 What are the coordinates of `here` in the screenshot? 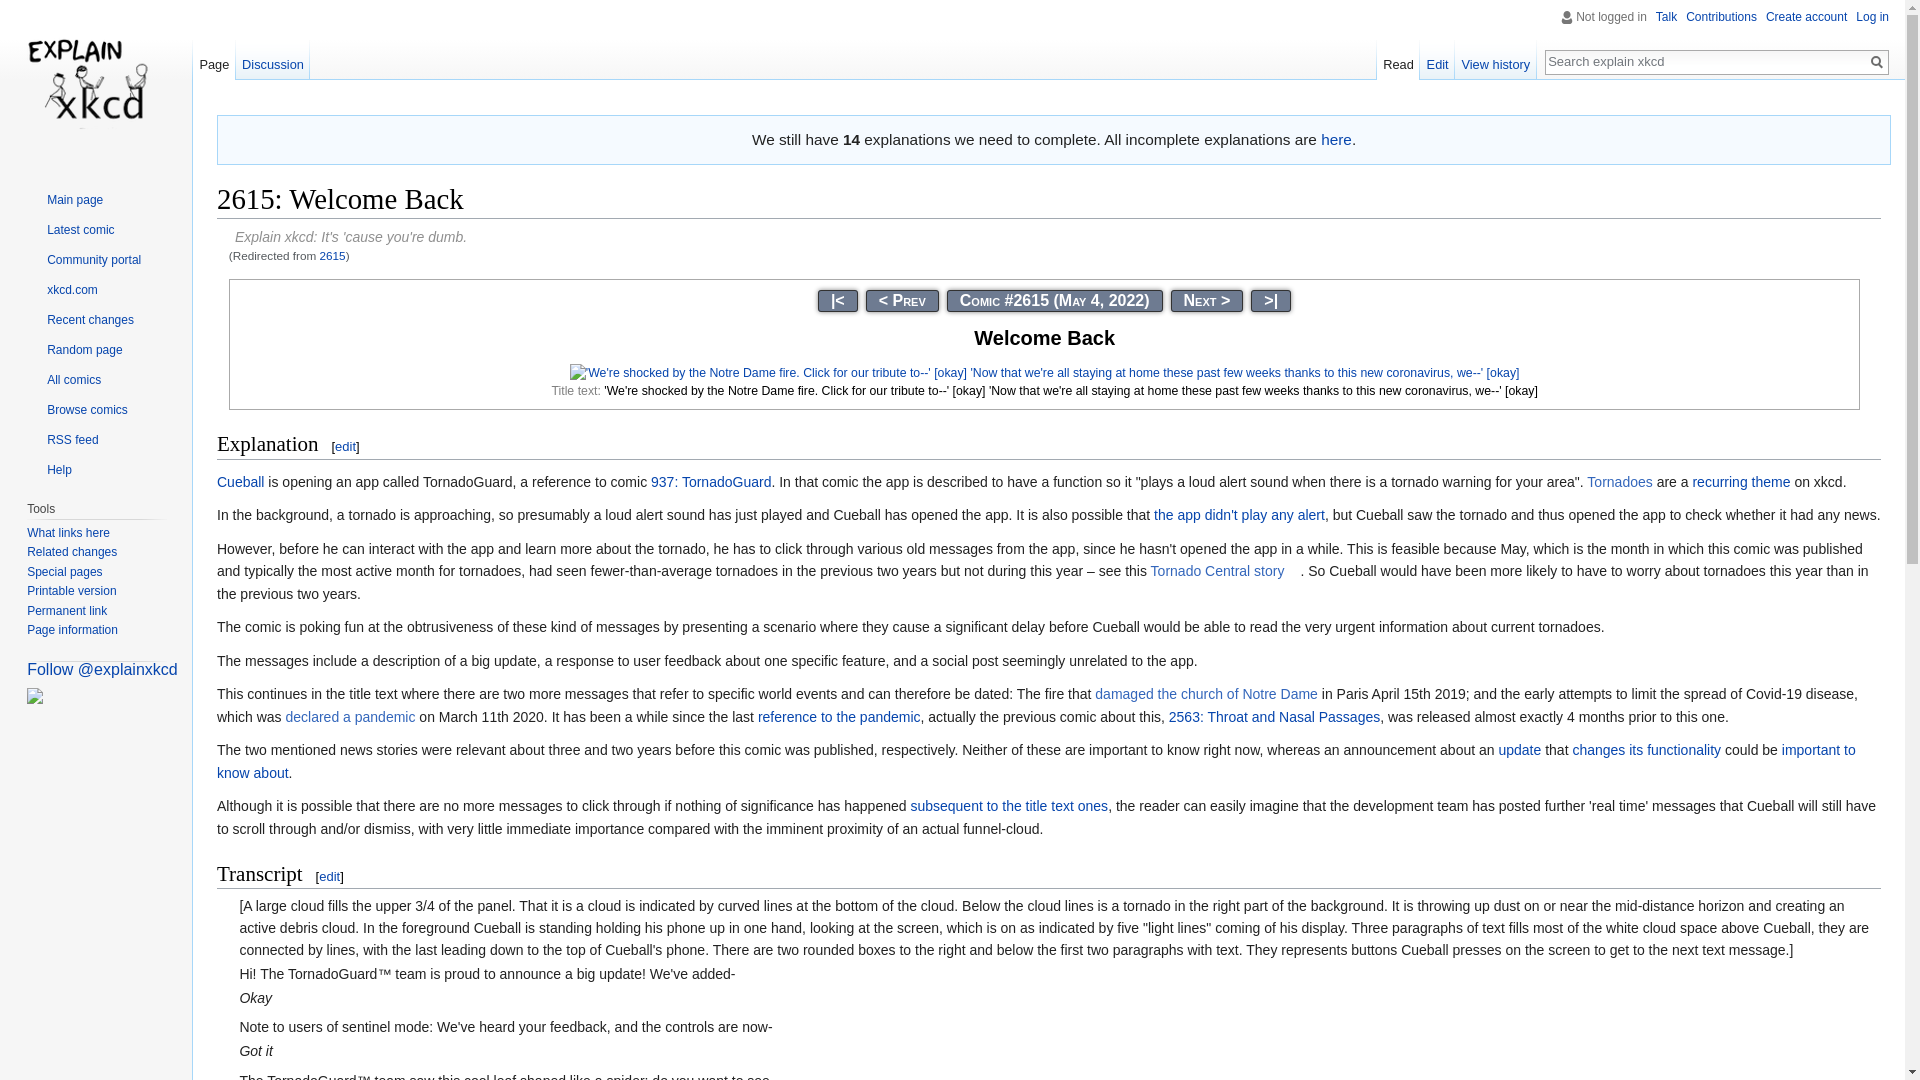 It's located at (1336, 138).